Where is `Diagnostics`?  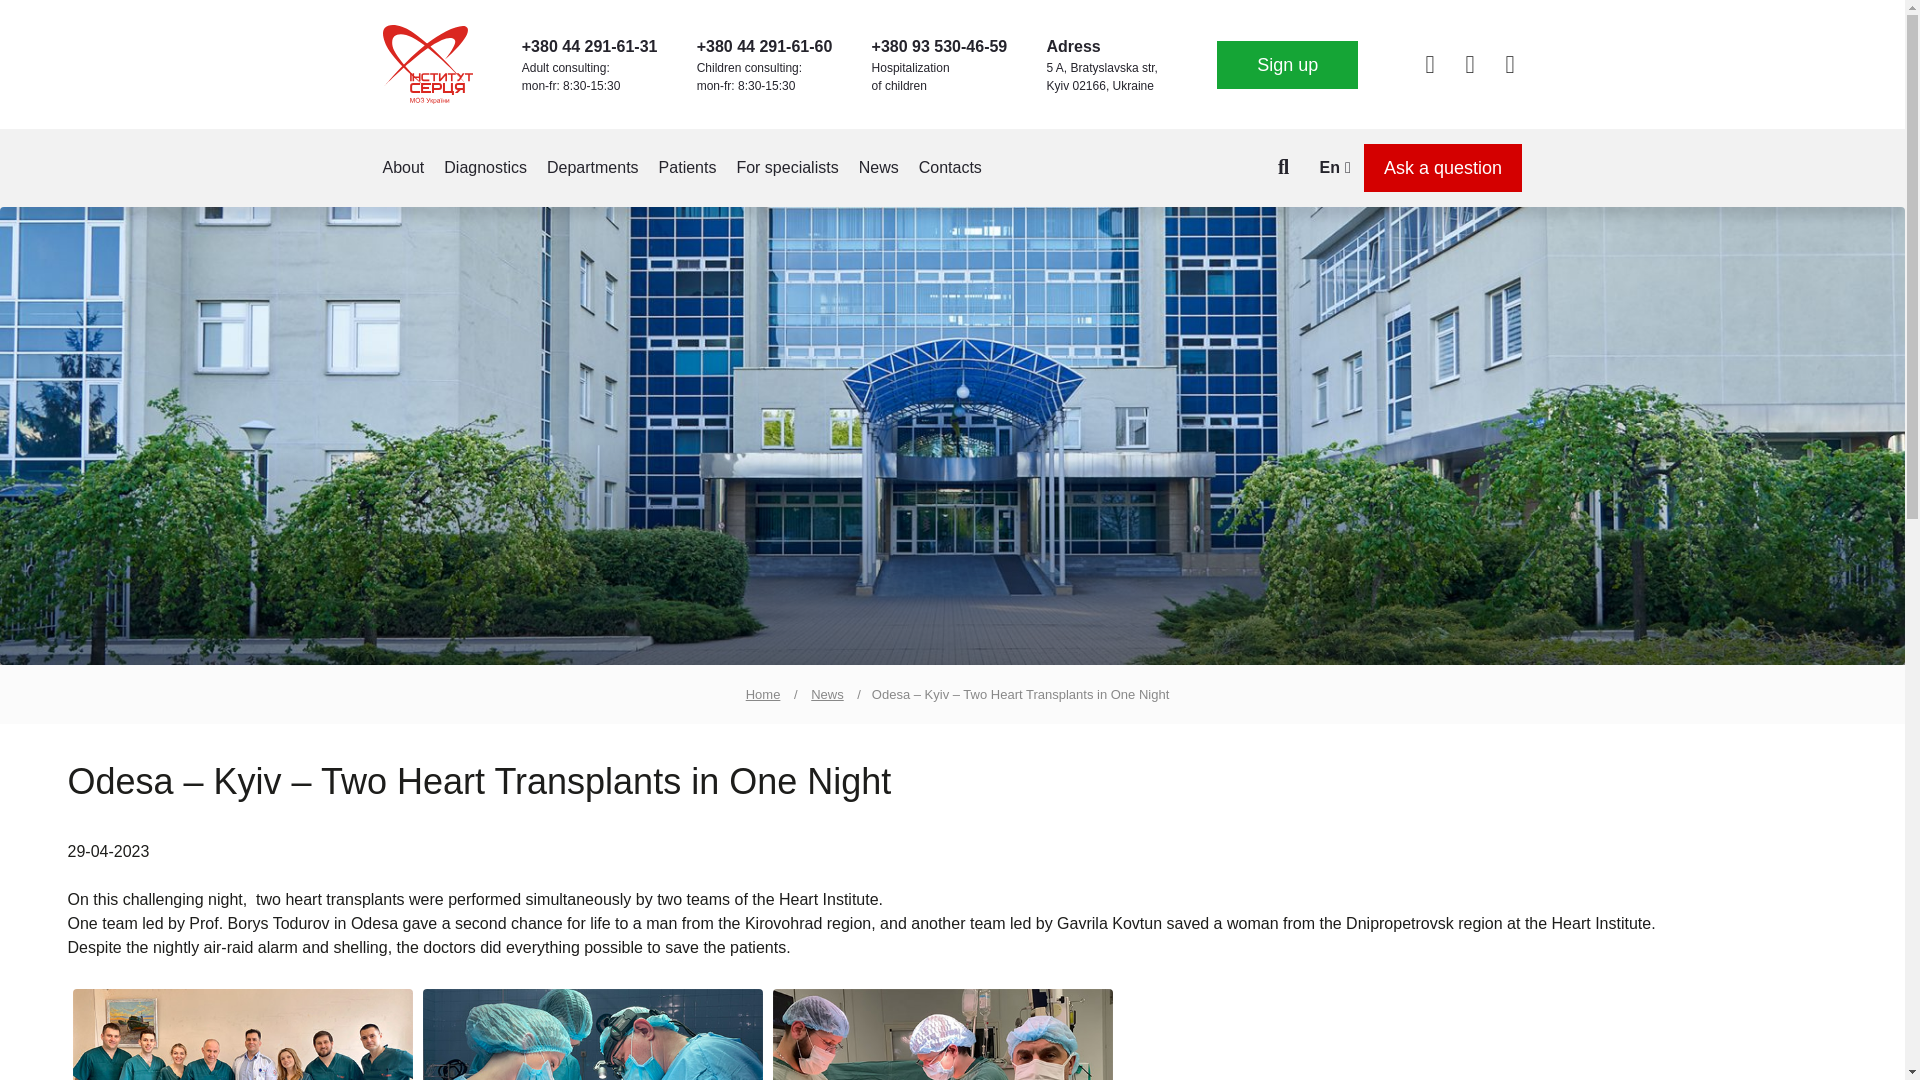 Diagnostics is located at coordinates (484, 168).